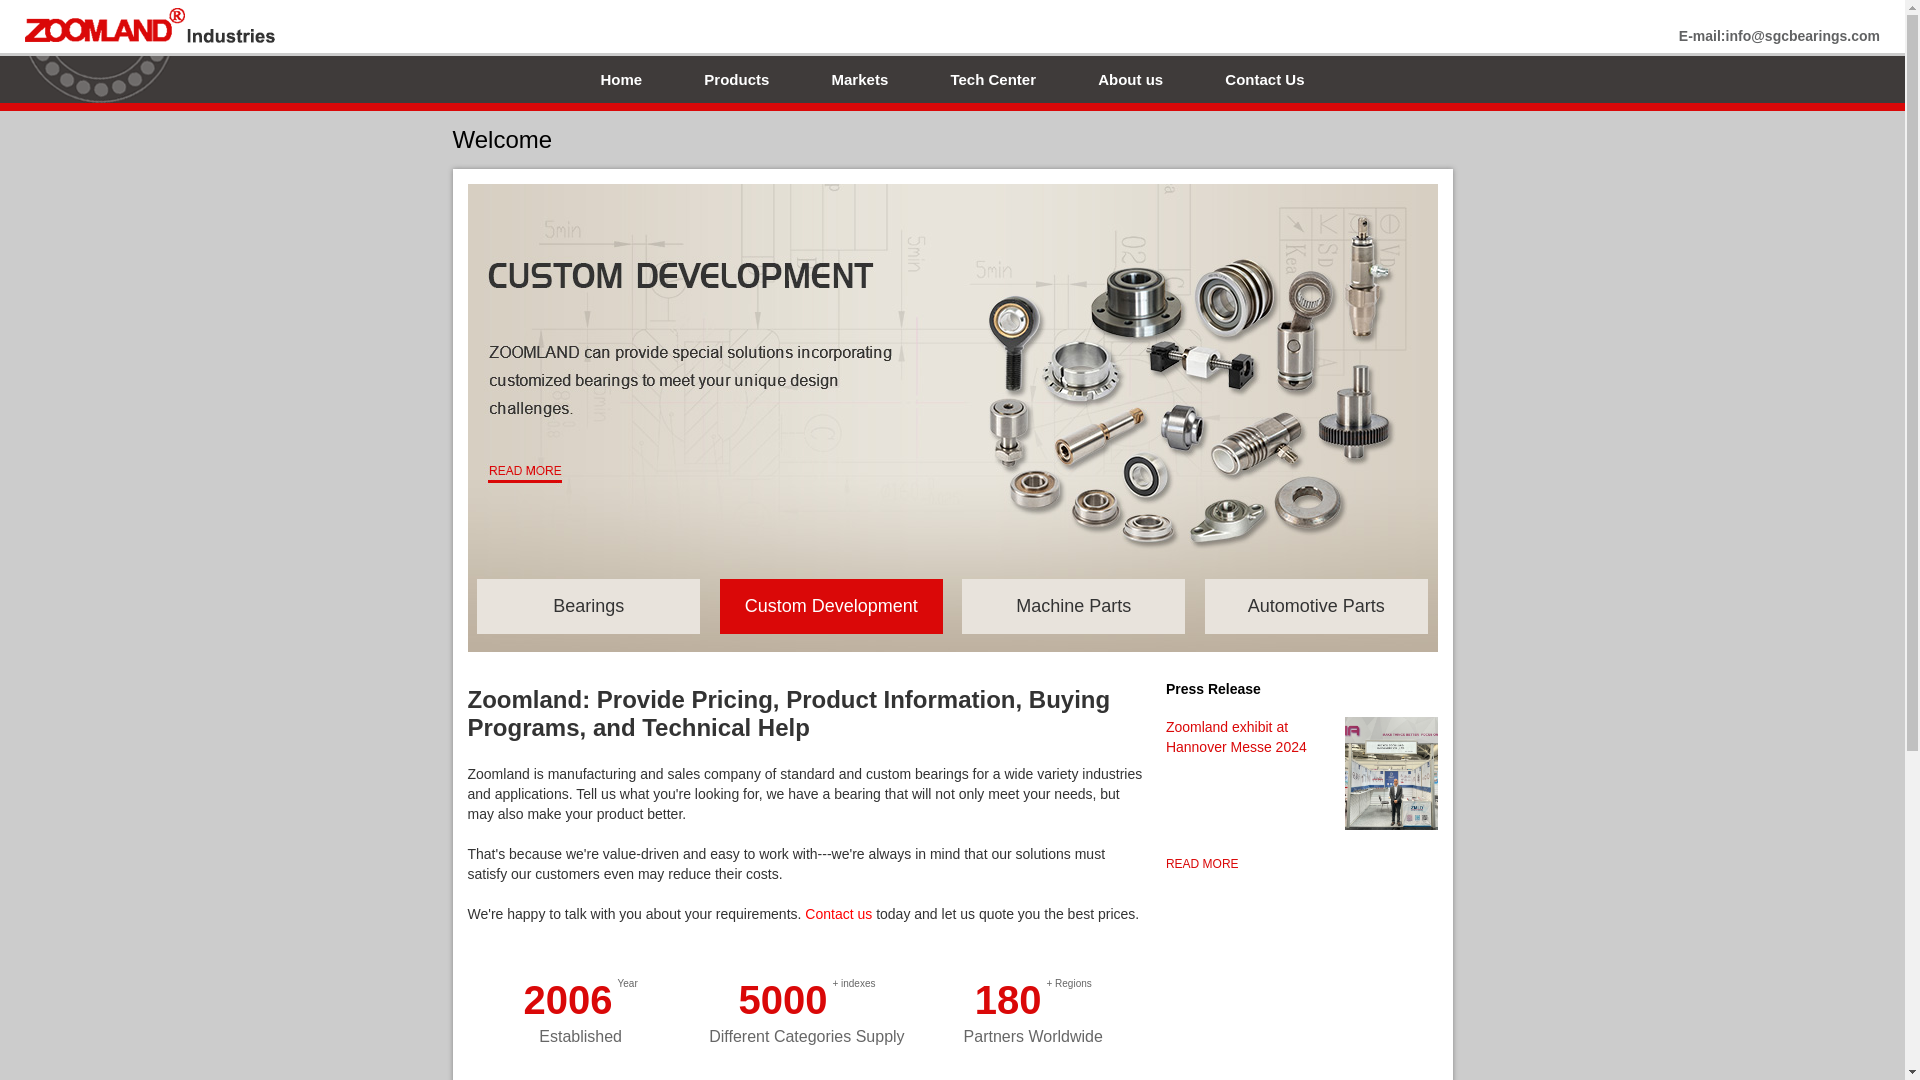  What do you see at coordinates (860, 79) in the screenshot?
I see `Markets` at bounding box center [860, 79].